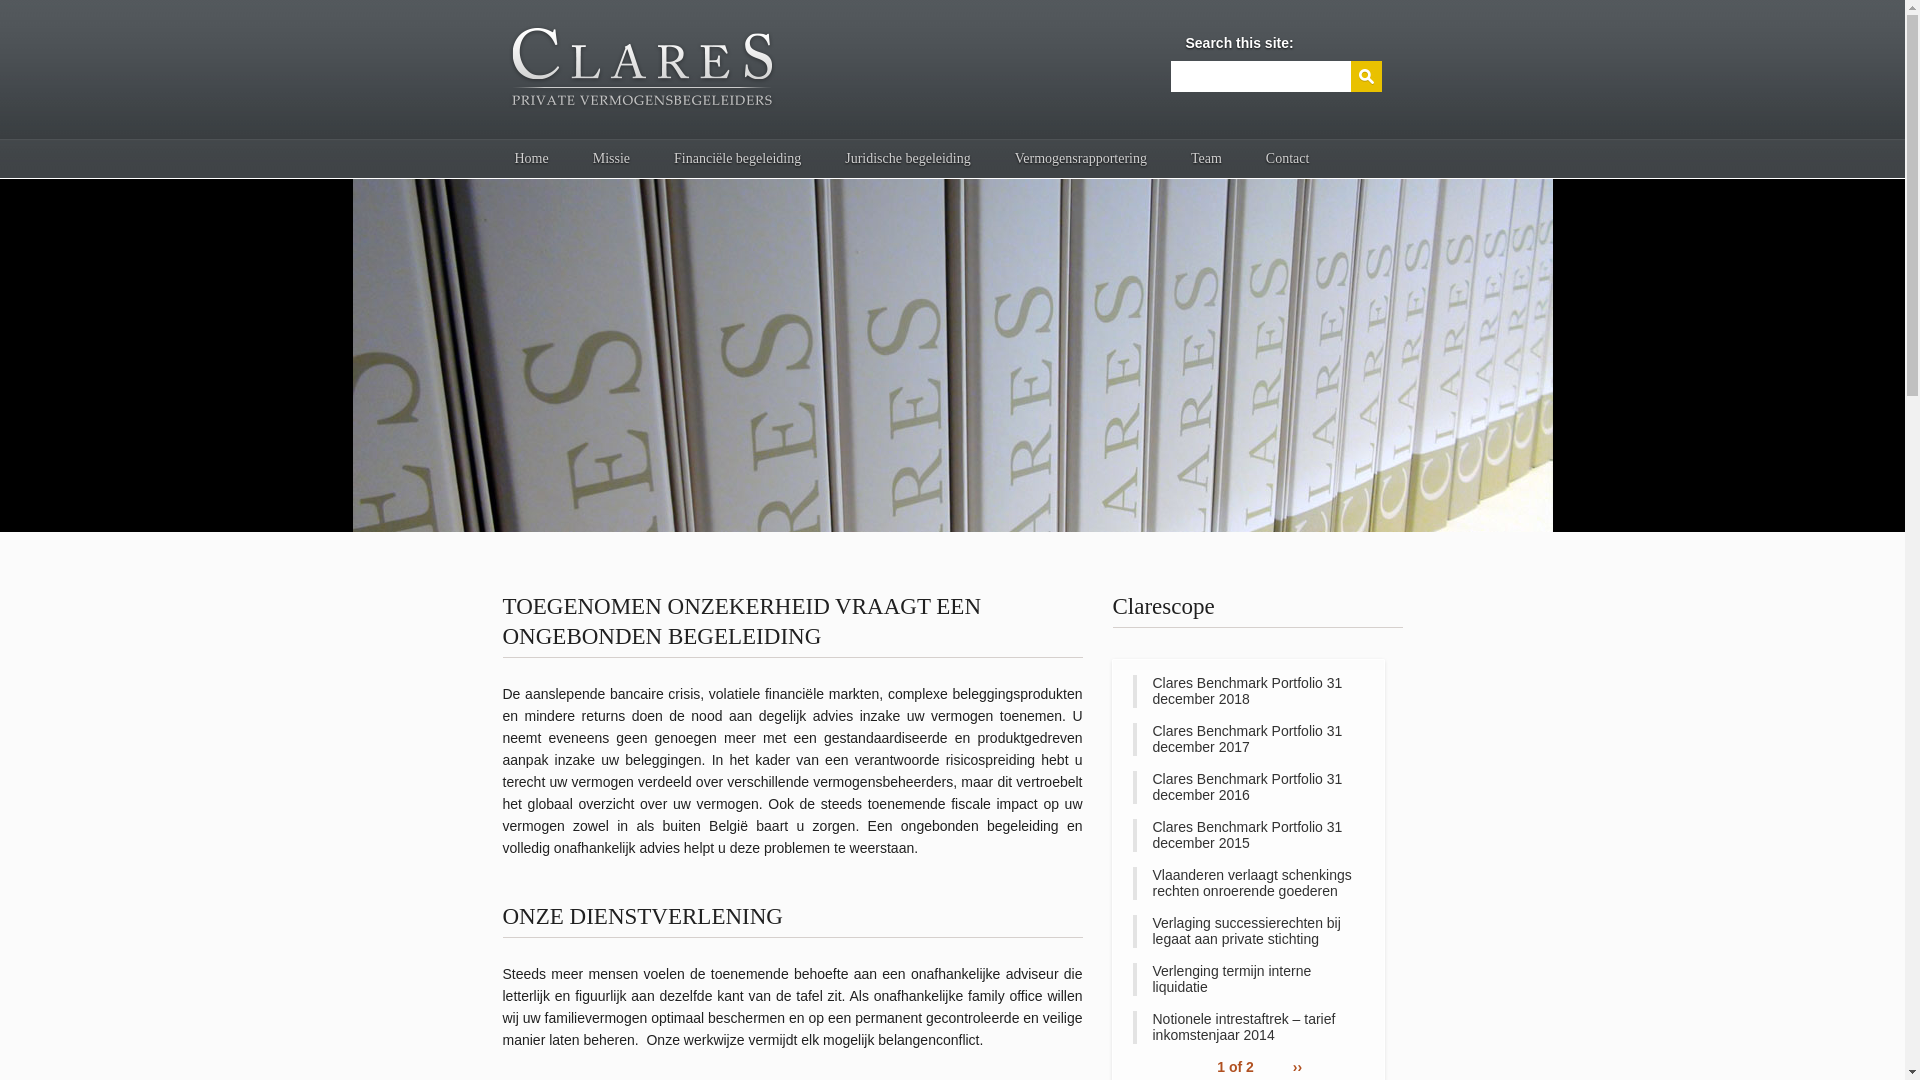 The width and height of the screenshot is (1920, 1080). I want to click on Home, so click(531, 159).